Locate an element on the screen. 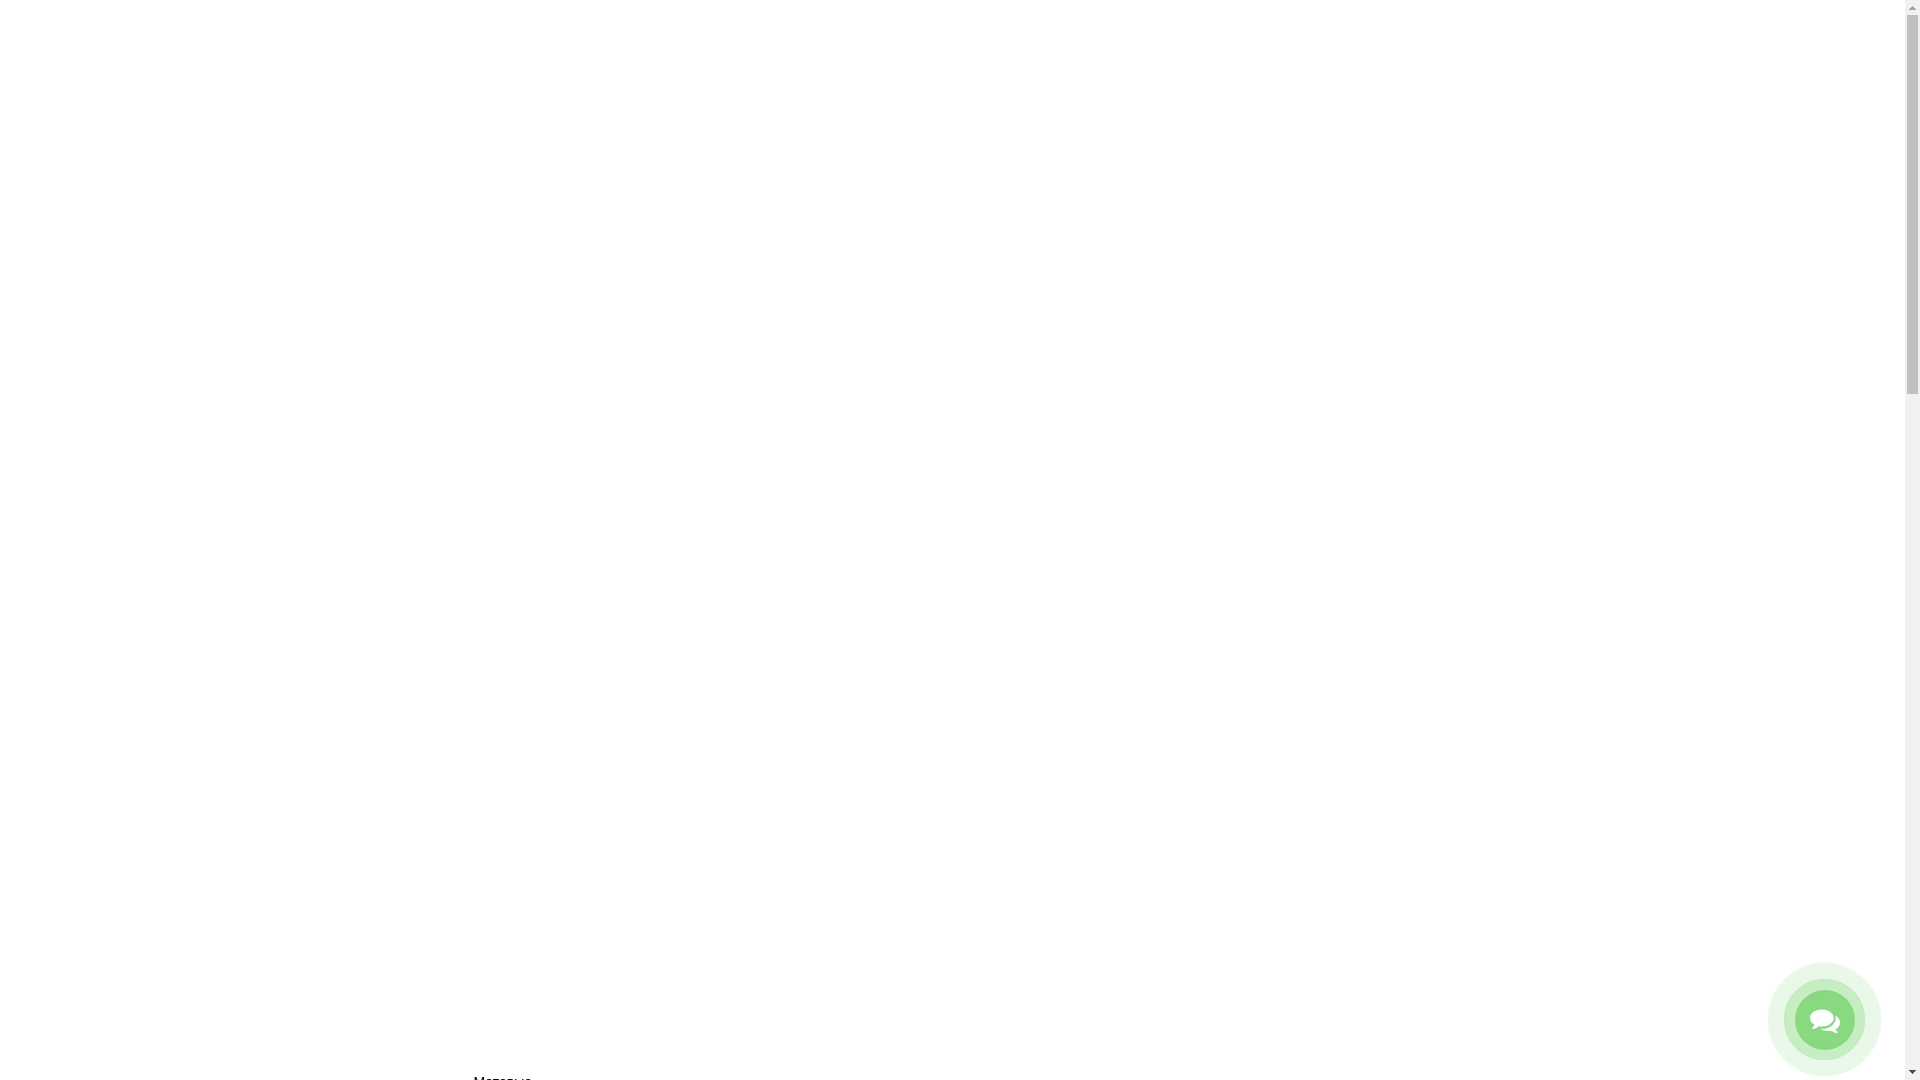 This screenshot has width=1920, height=1080. +375 (29) 850-25-03 is located at coordinates (978, 174).